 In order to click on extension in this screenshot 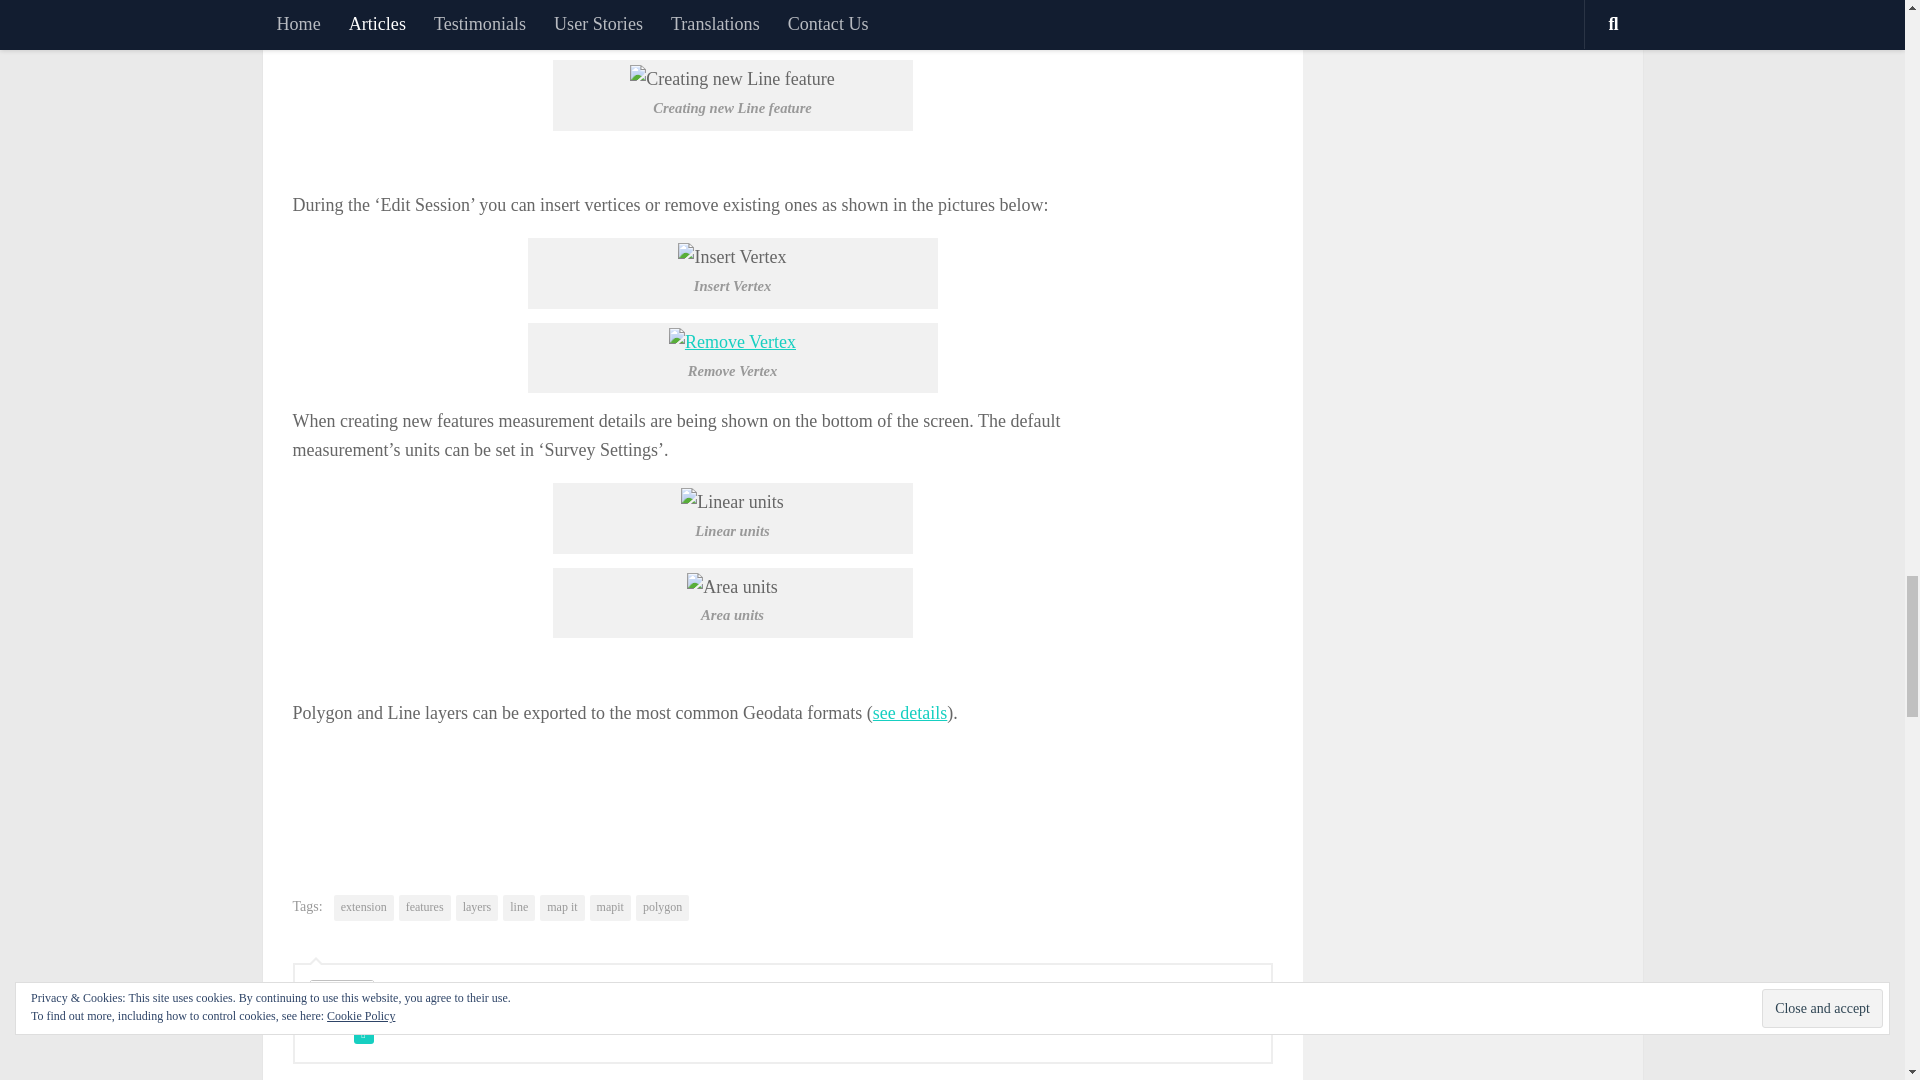, I will do `click(364, 908)`.